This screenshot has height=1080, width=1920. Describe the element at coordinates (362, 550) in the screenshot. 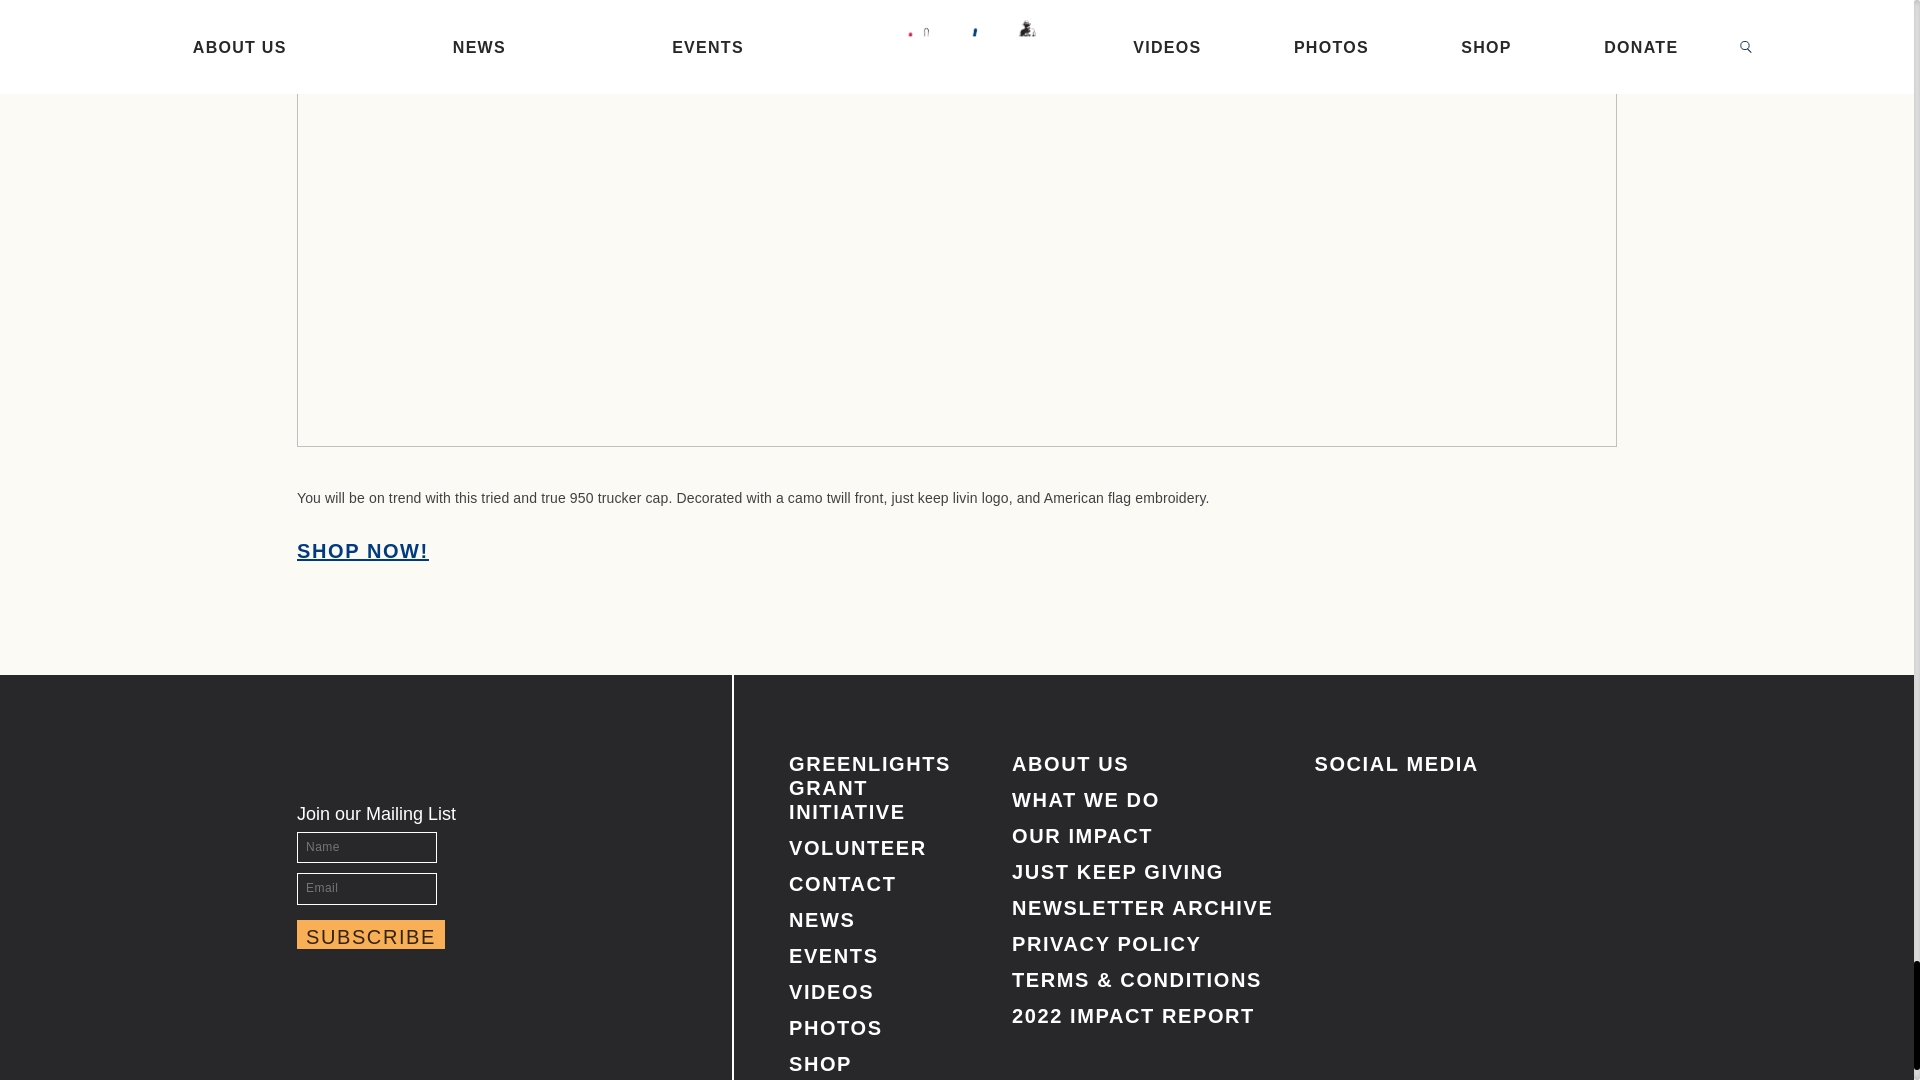

I see `SHOP NOW!` at that location.